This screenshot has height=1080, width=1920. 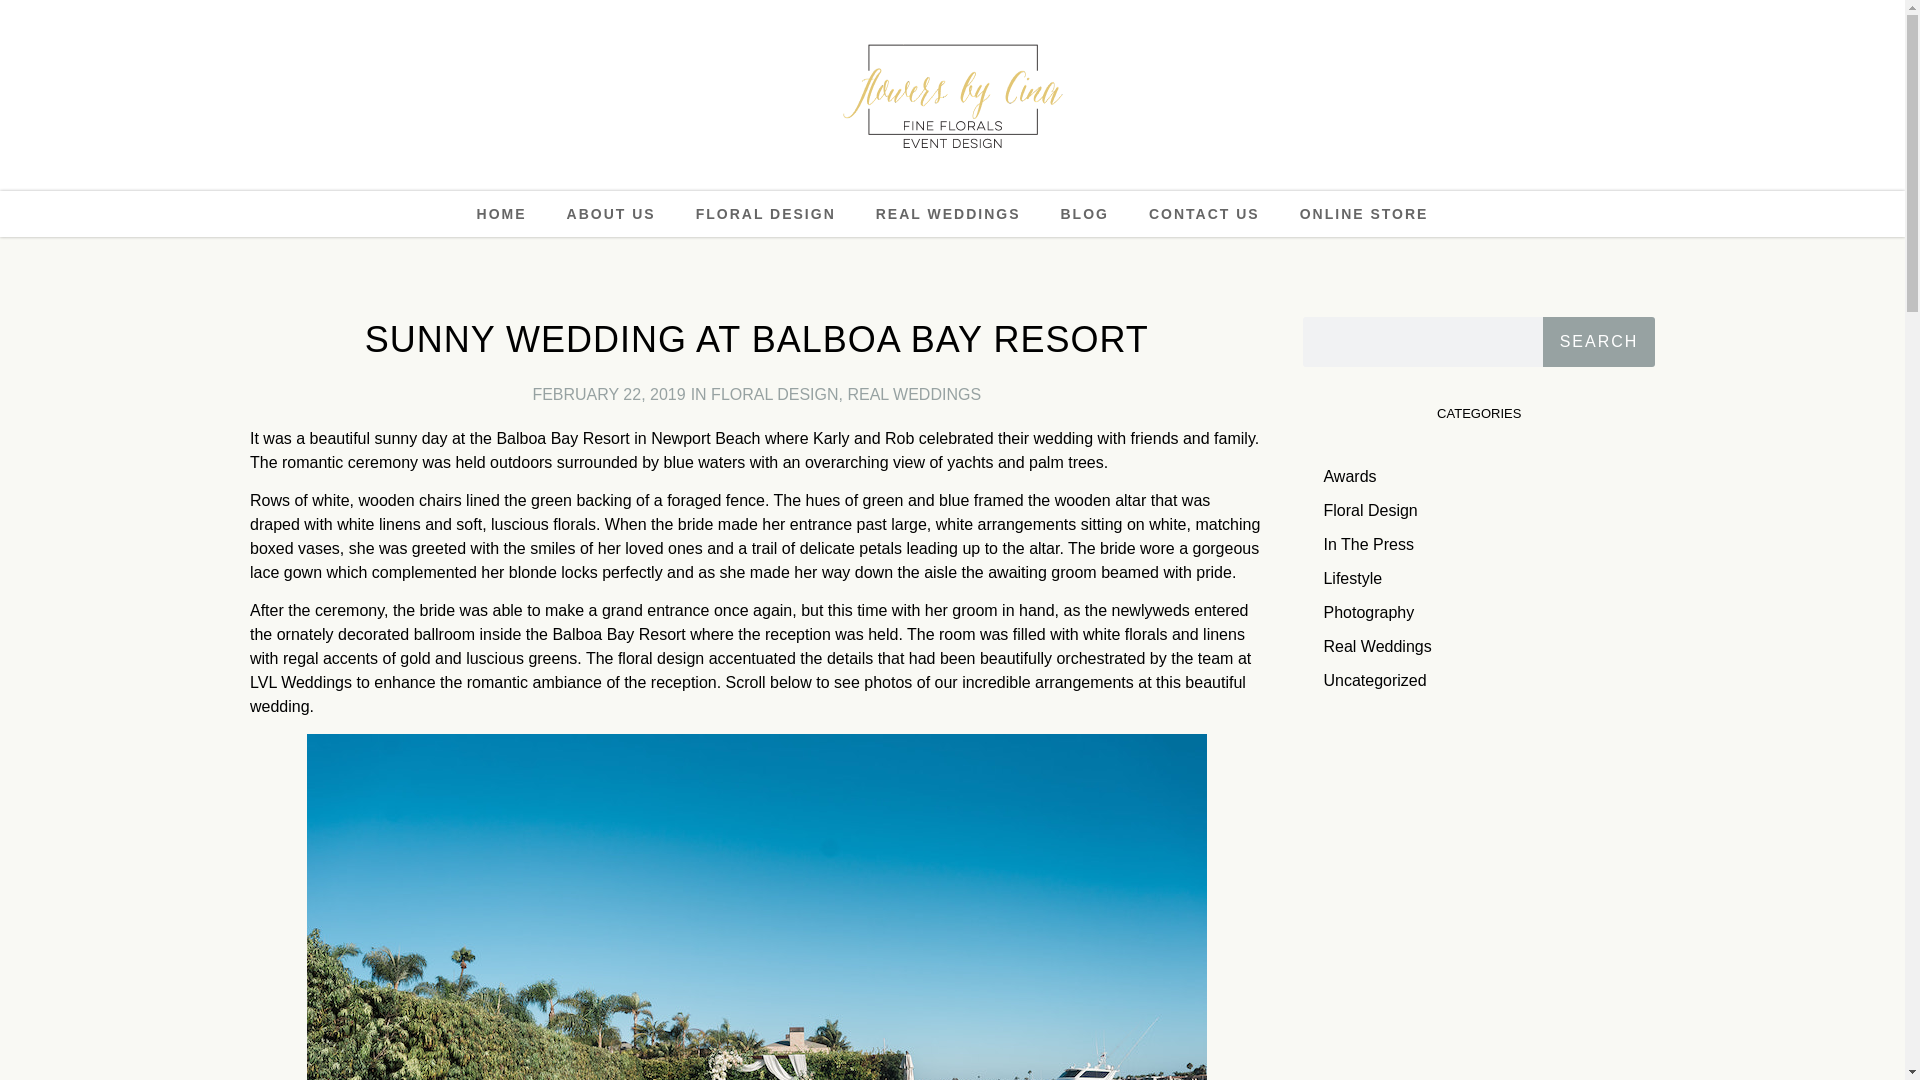 What do you see at coordinates (914, 394) in the screenshot?
I see `REAL WEDDINGS` at bounding box center [914, 394].